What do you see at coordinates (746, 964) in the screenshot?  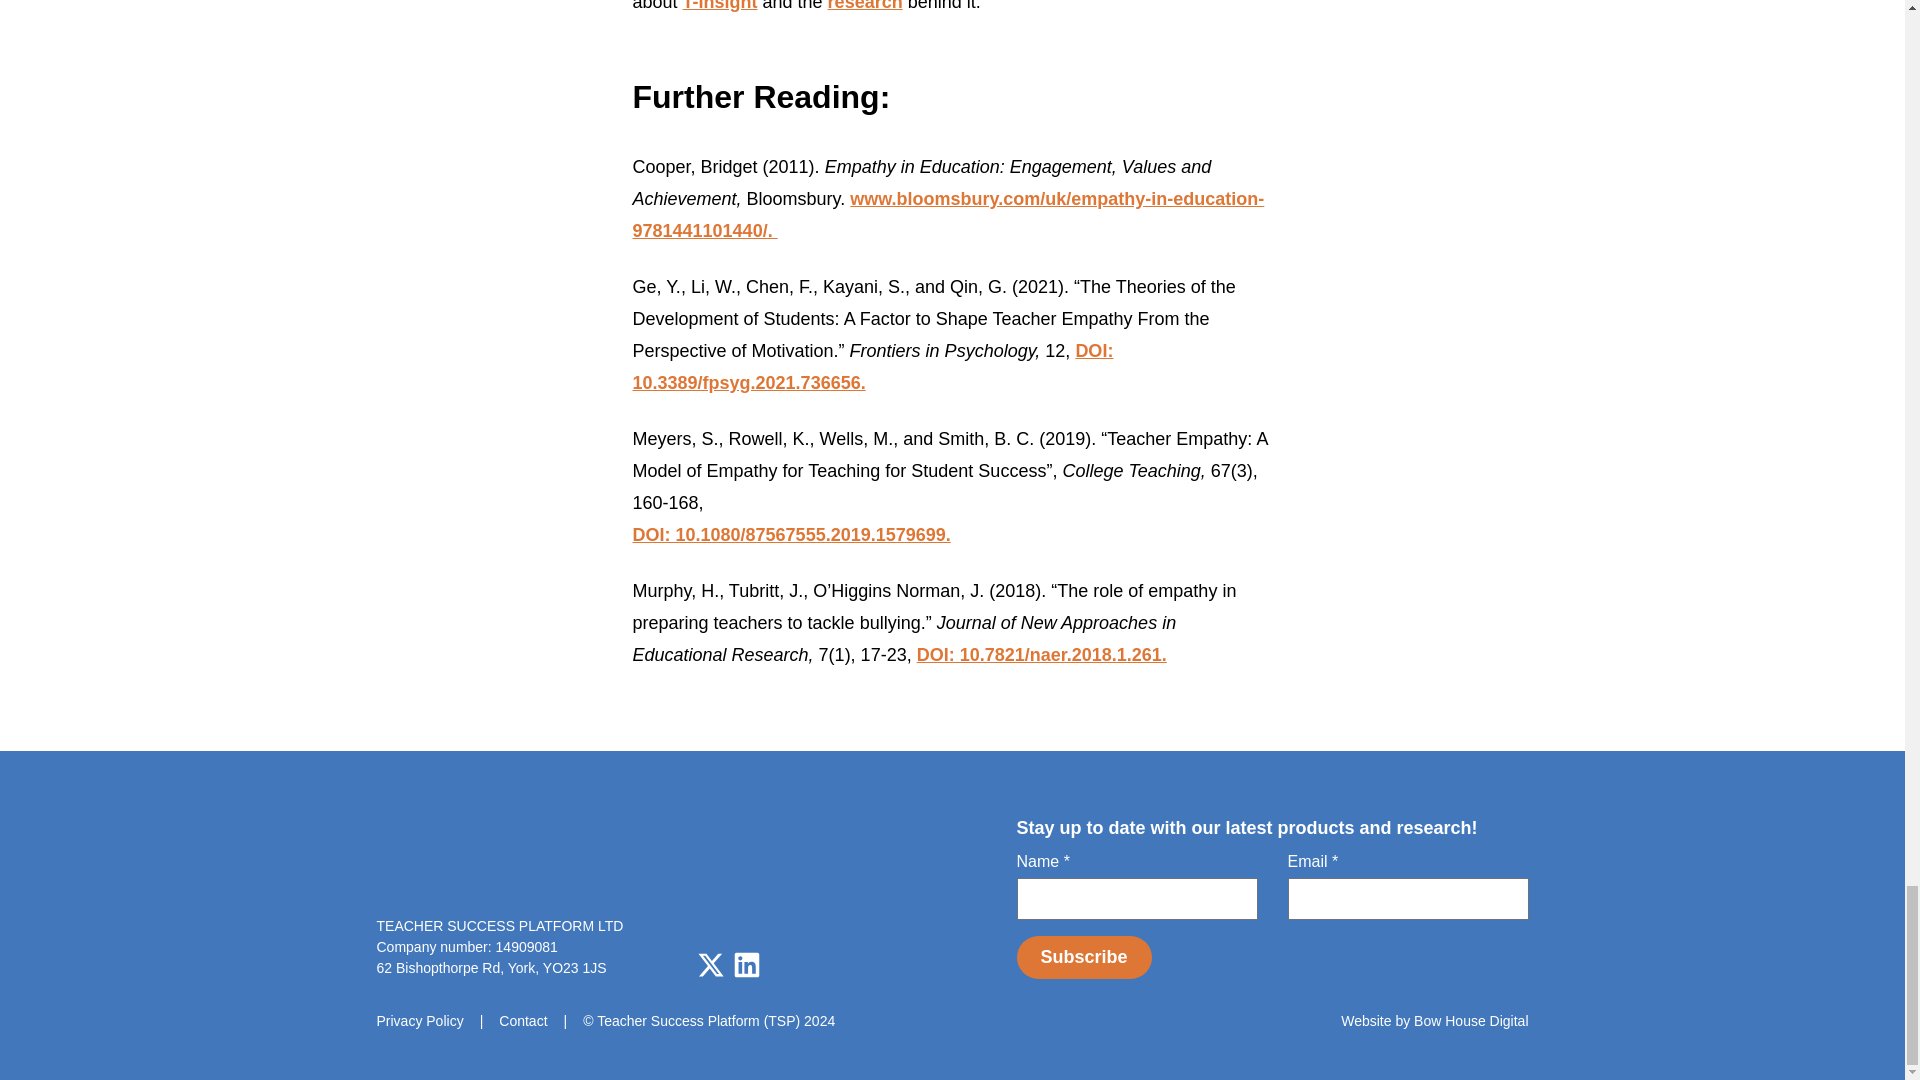 I see `LinkedIn` at bounding box center [746, 964].